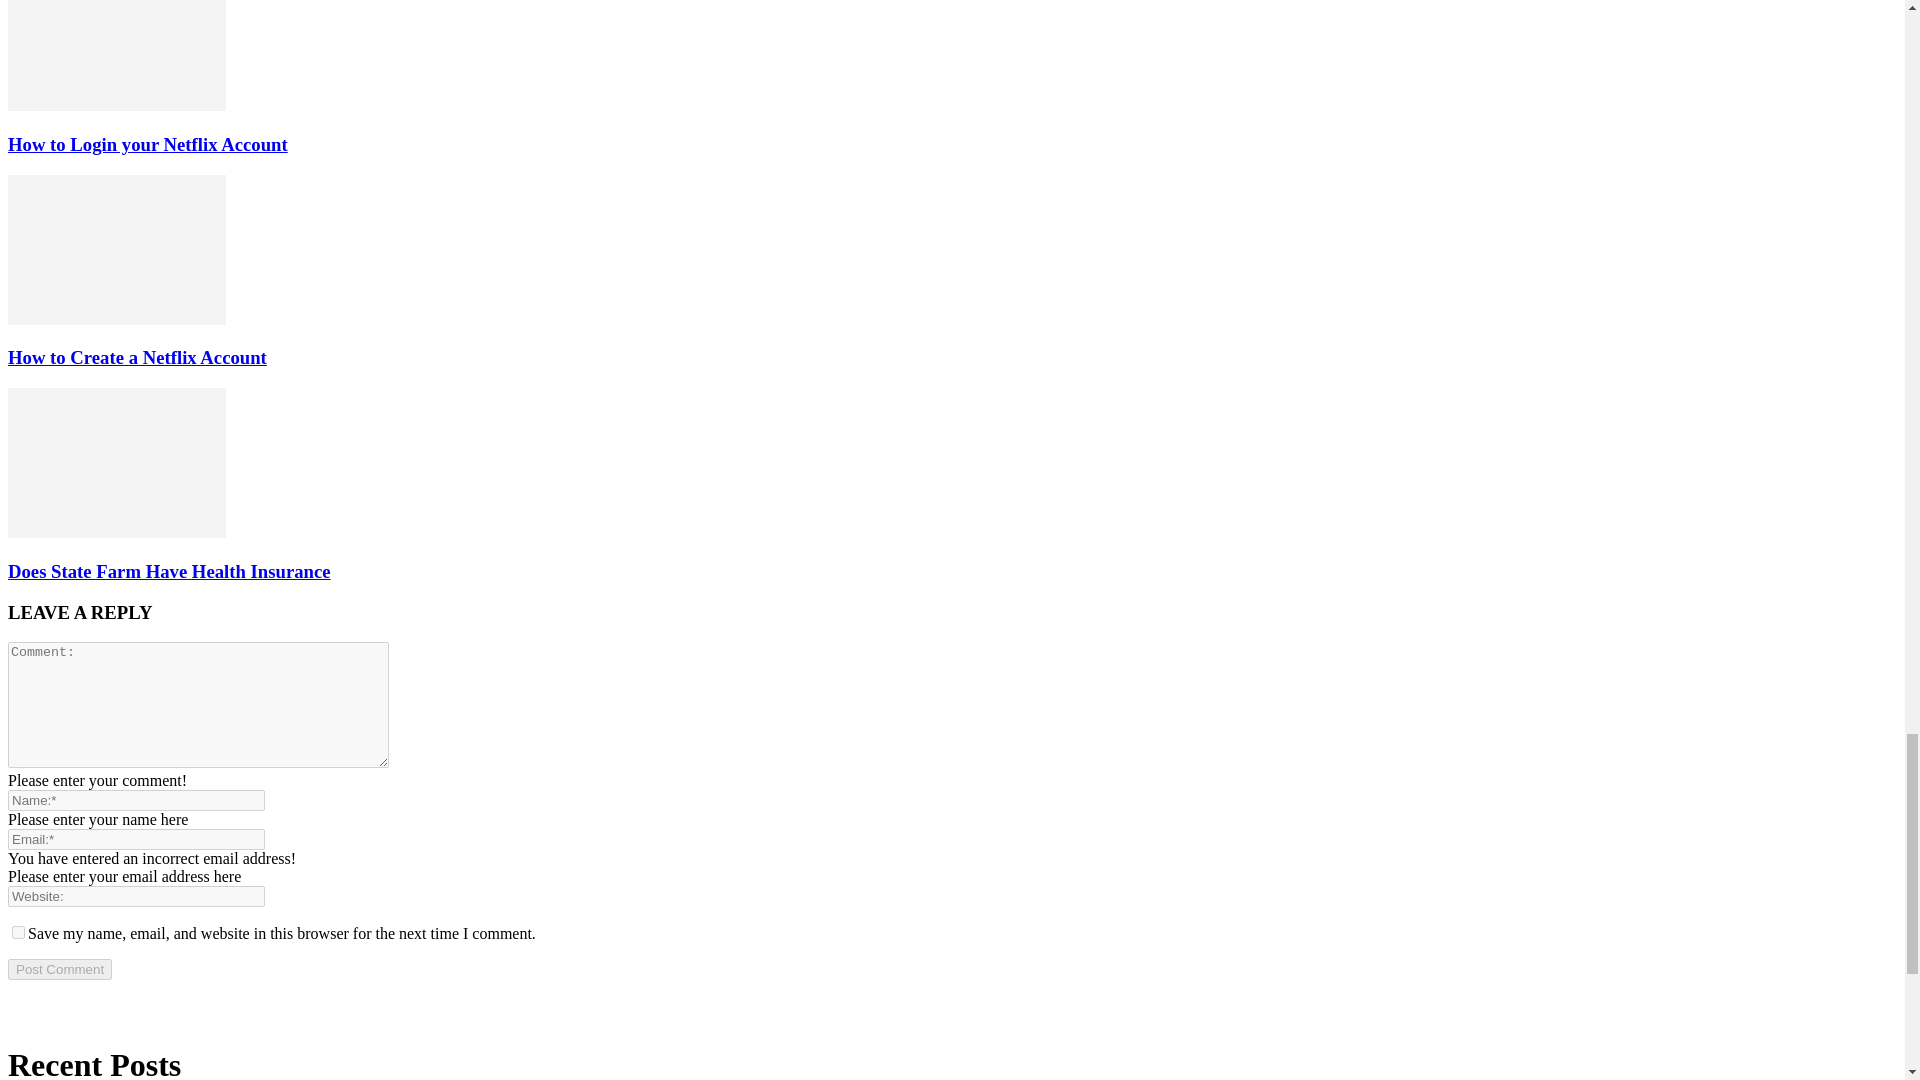 Image resolution: width=1920 pixels, height=1080 pixels. Describe the element at coordinates (116, 106) in the screenshot. I see `How to Login your Netflix Account` at that location.